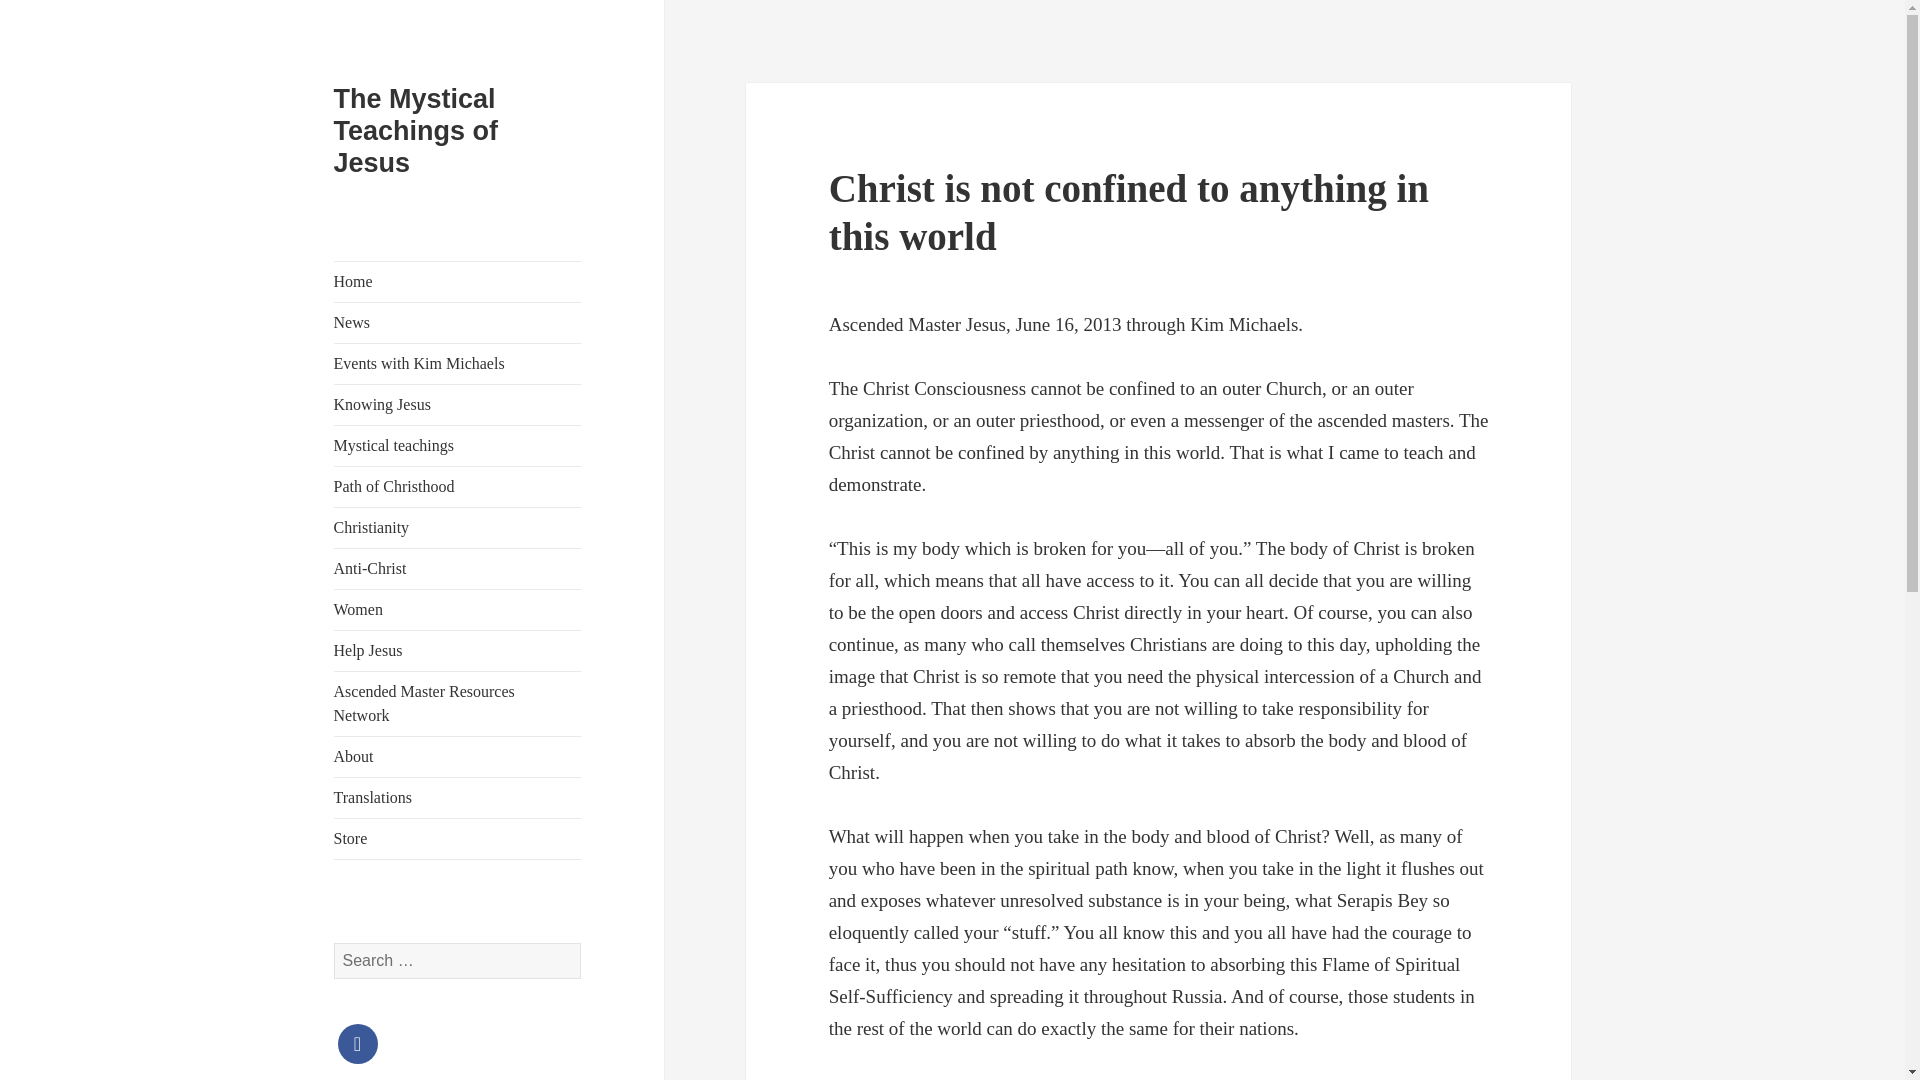 The image size is (1920, 1080). Describe the element at coordinates (458, 404) in the screenshot. I see `Knowing Jesus` at that location.